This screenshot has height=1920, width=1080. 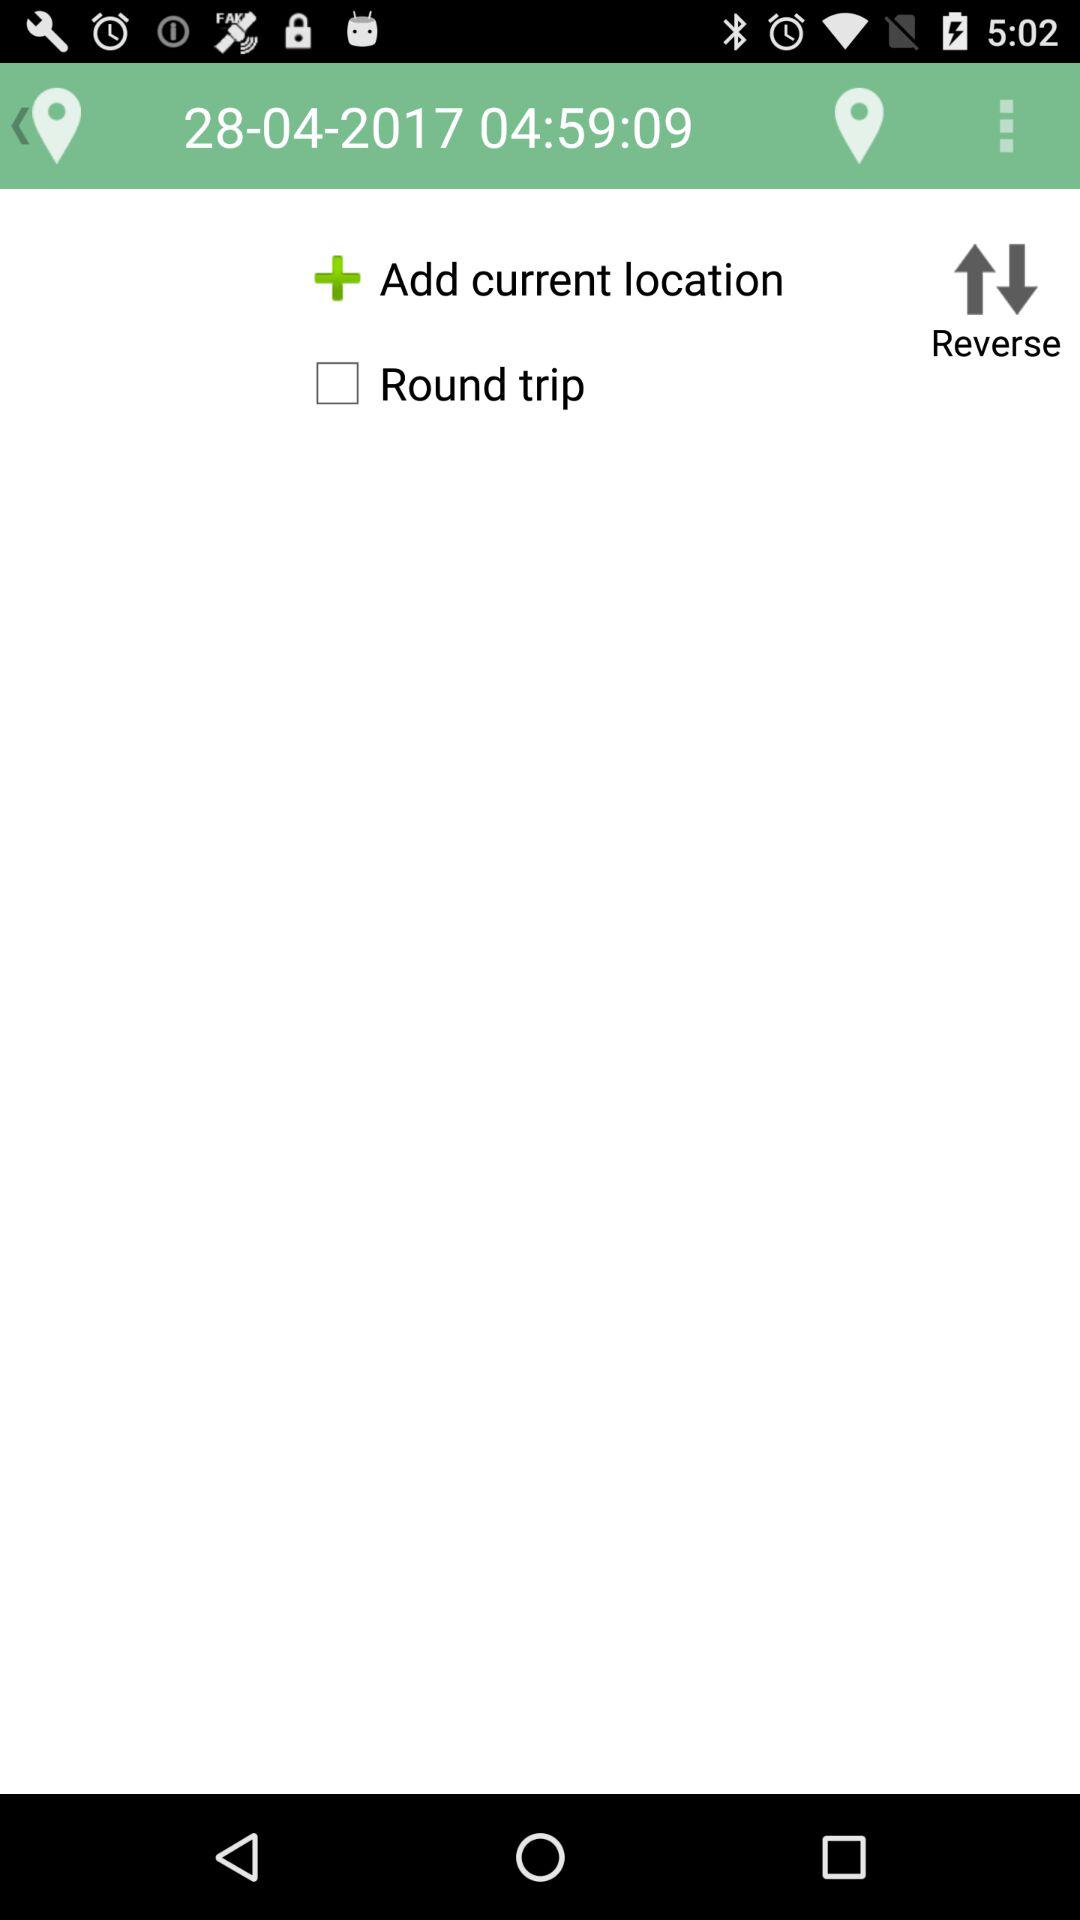 What do you see at coordinates (440, 383) in the screenshot?
I see `select the icon below the add current location item` at bounding box center [440, 383].